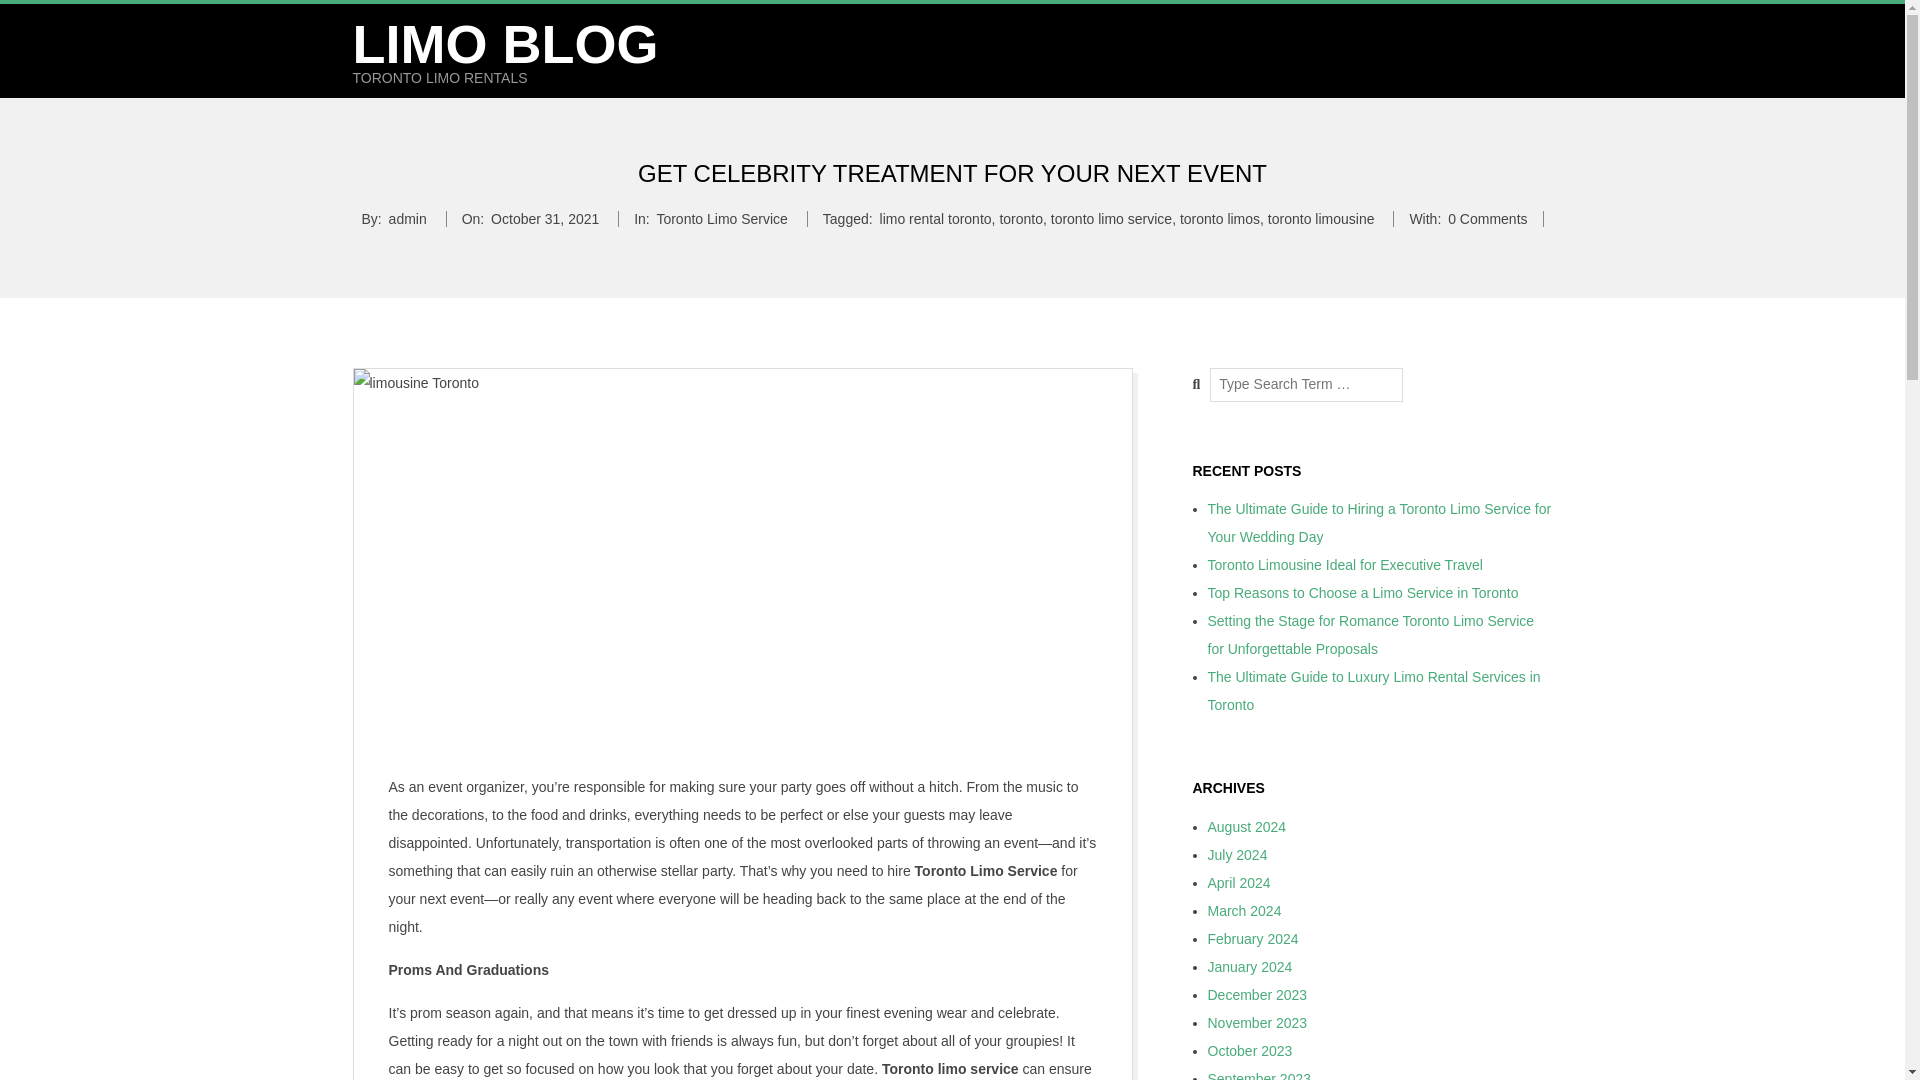 This screenshot has height=1080, width=1920. Describe the element at coordinates (1362, 592) in the screenshot. I see `Top Reasons to Choose a Limo Service in Toronto` at that location.